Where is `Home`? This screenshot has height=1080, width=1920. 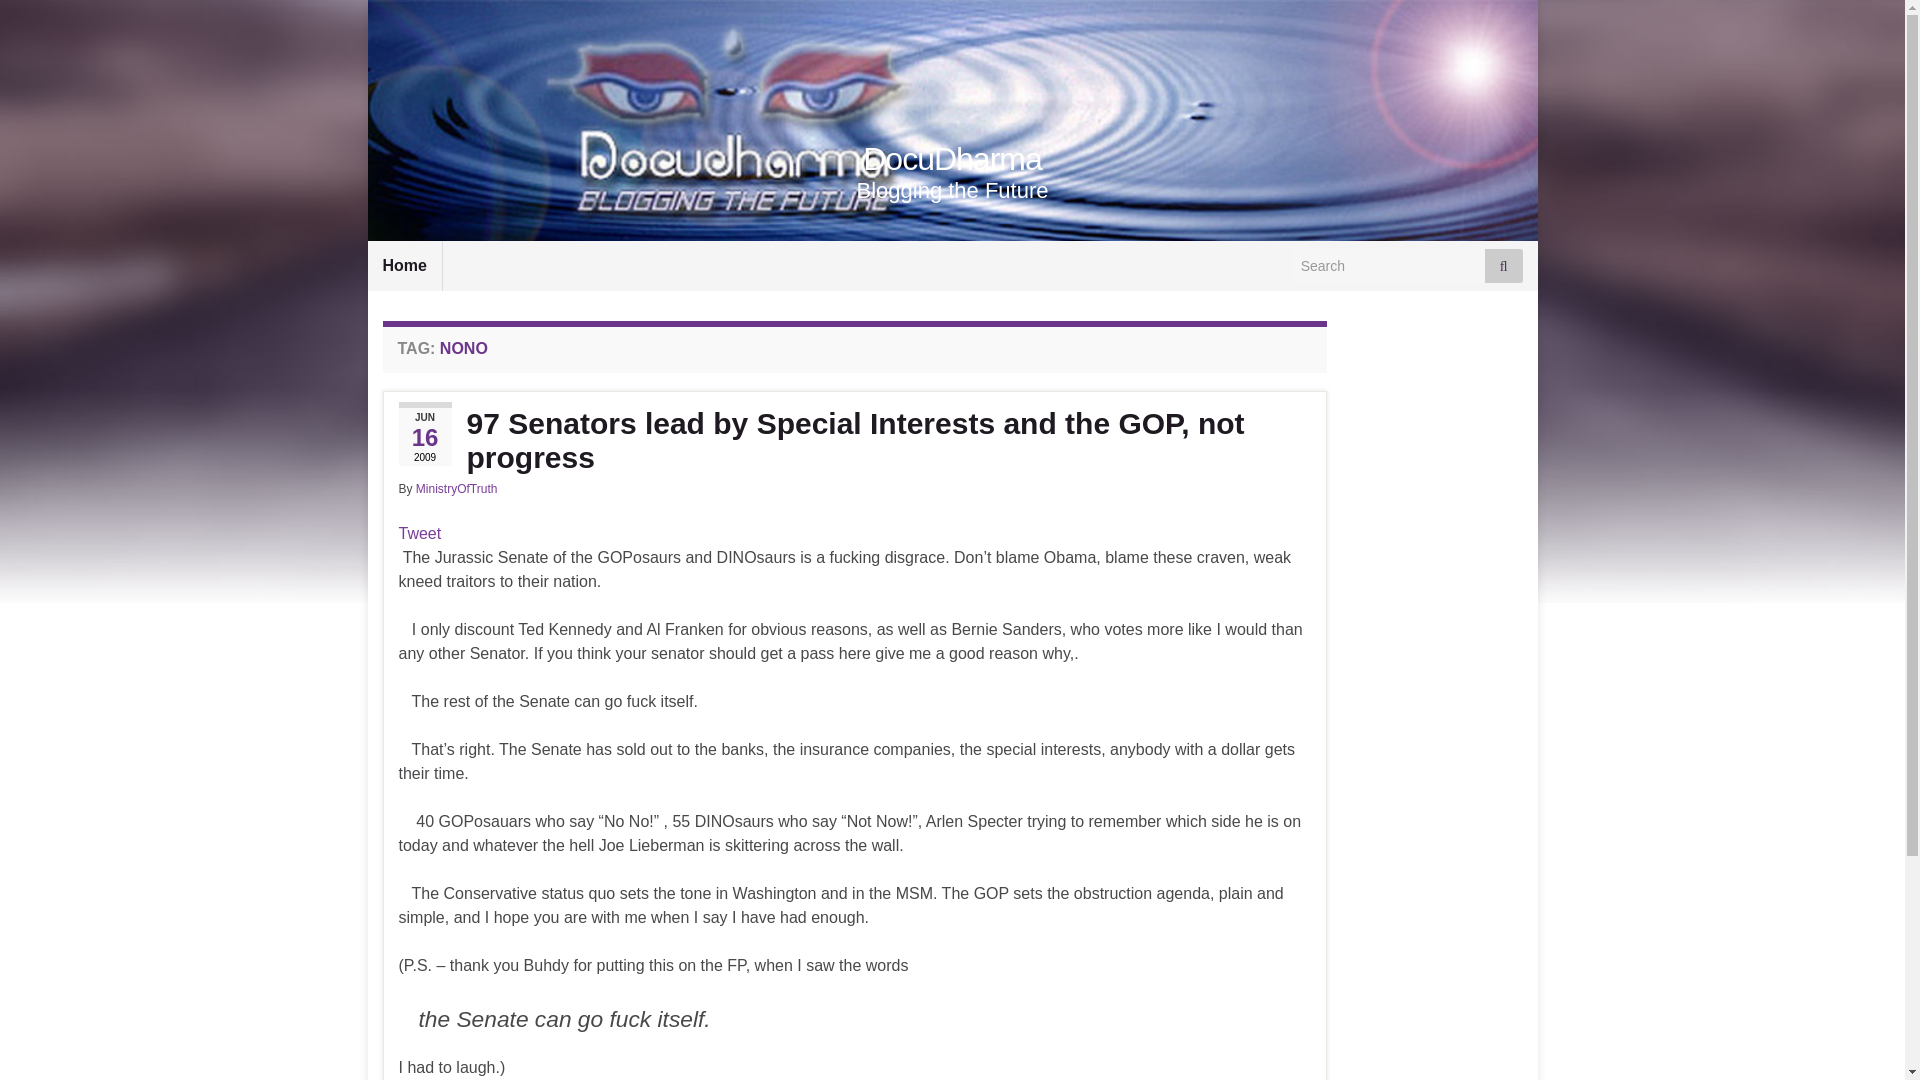
Home is located at coordinates (404, 265).